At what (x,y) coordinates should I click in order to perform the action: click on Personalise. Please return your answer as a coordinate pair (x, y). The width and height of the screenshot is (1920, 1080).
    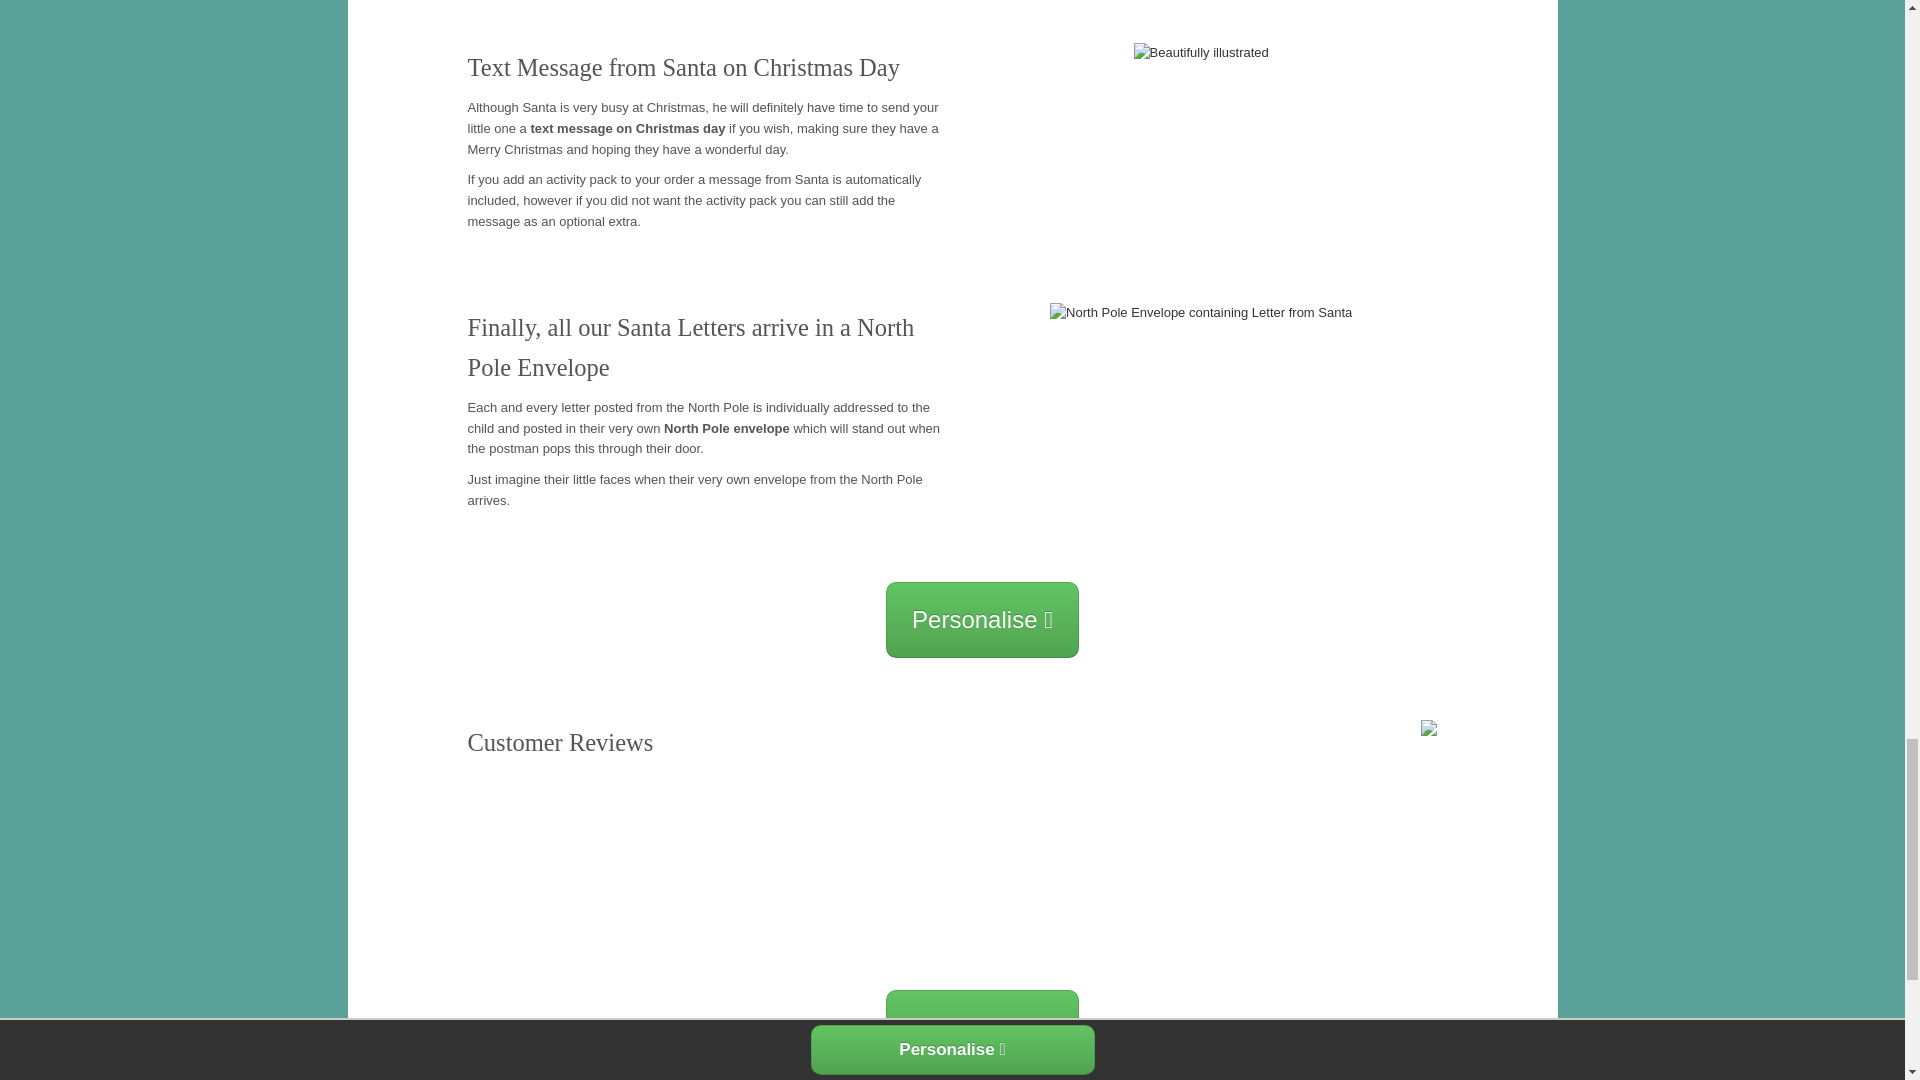
    Looking at the image, I should click on (982, 1028).